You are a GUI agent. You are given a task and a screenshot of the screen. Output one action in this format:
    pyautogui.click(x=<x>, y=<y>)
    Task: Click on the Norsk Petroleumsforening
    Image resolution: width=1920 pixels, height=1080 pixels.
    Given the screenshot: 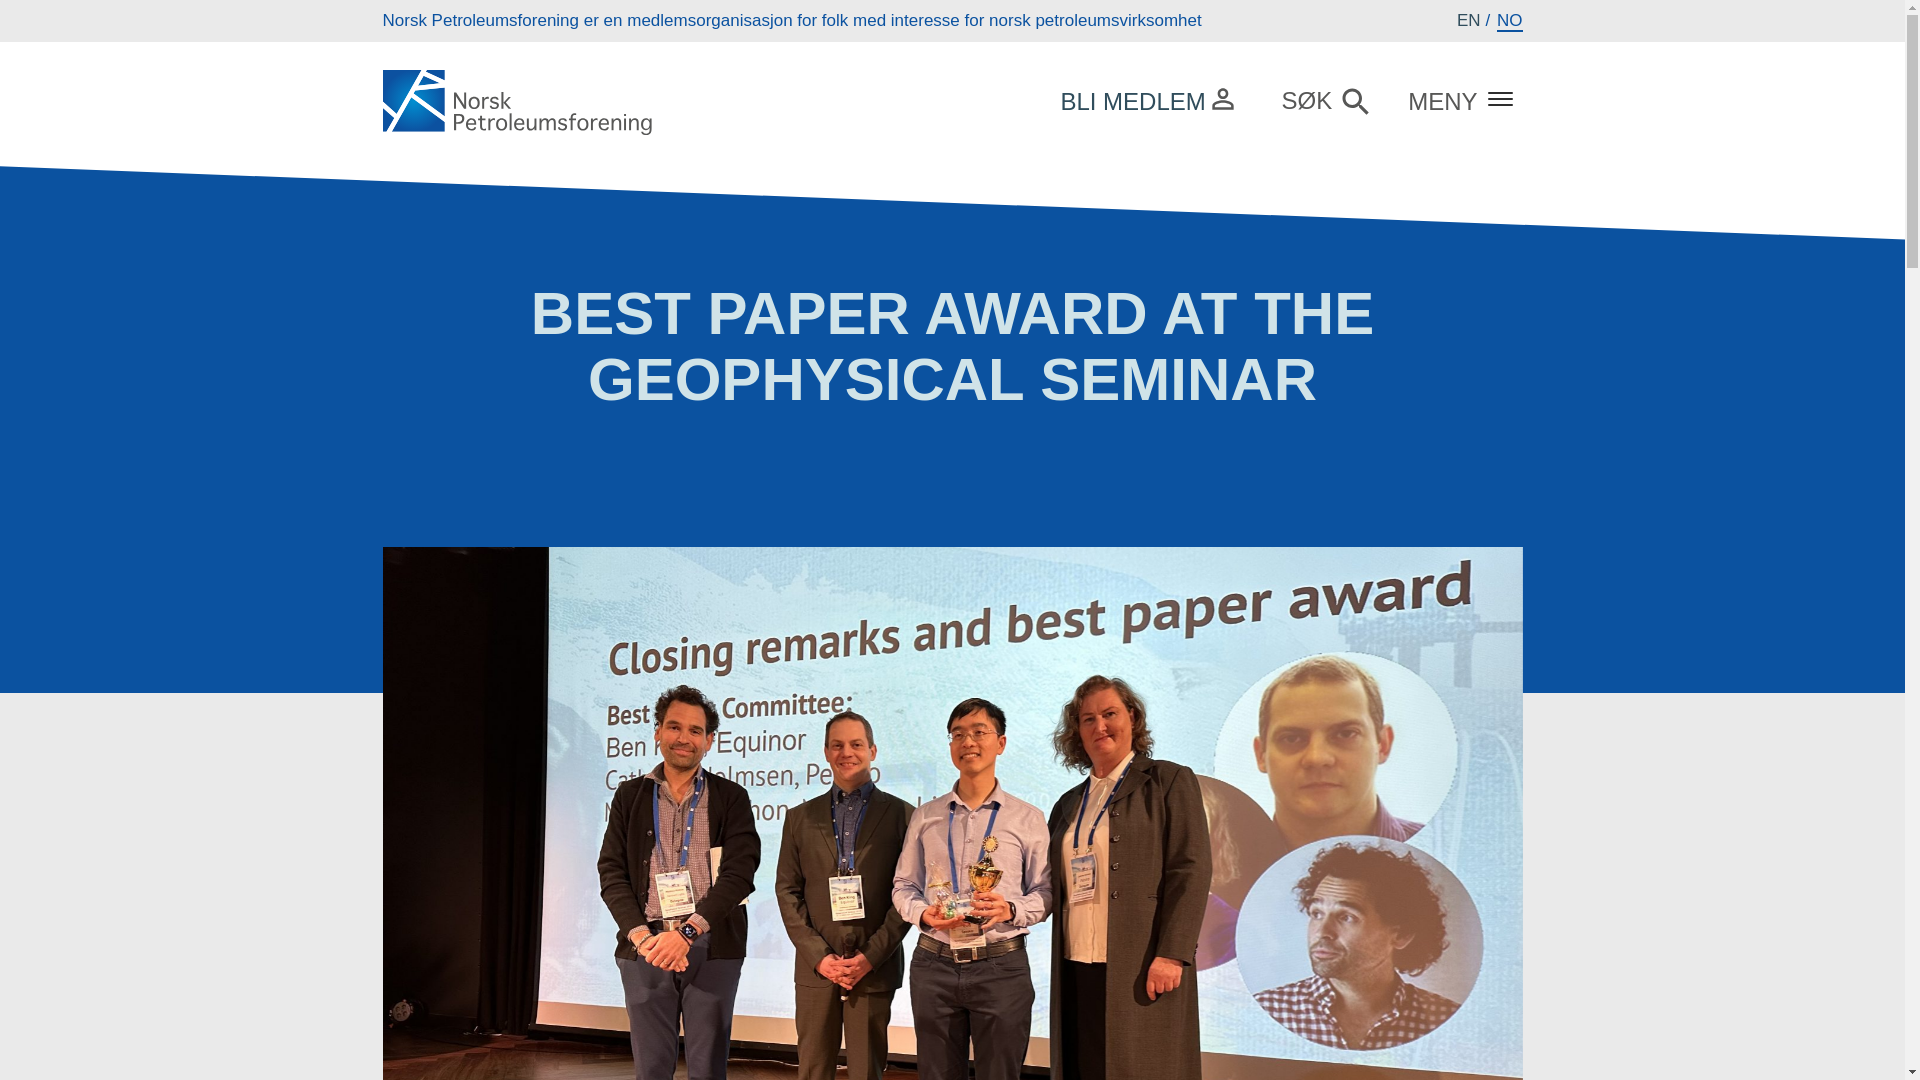 What is the action you would take?
    pyautogui.click(x=519, y=104)
    